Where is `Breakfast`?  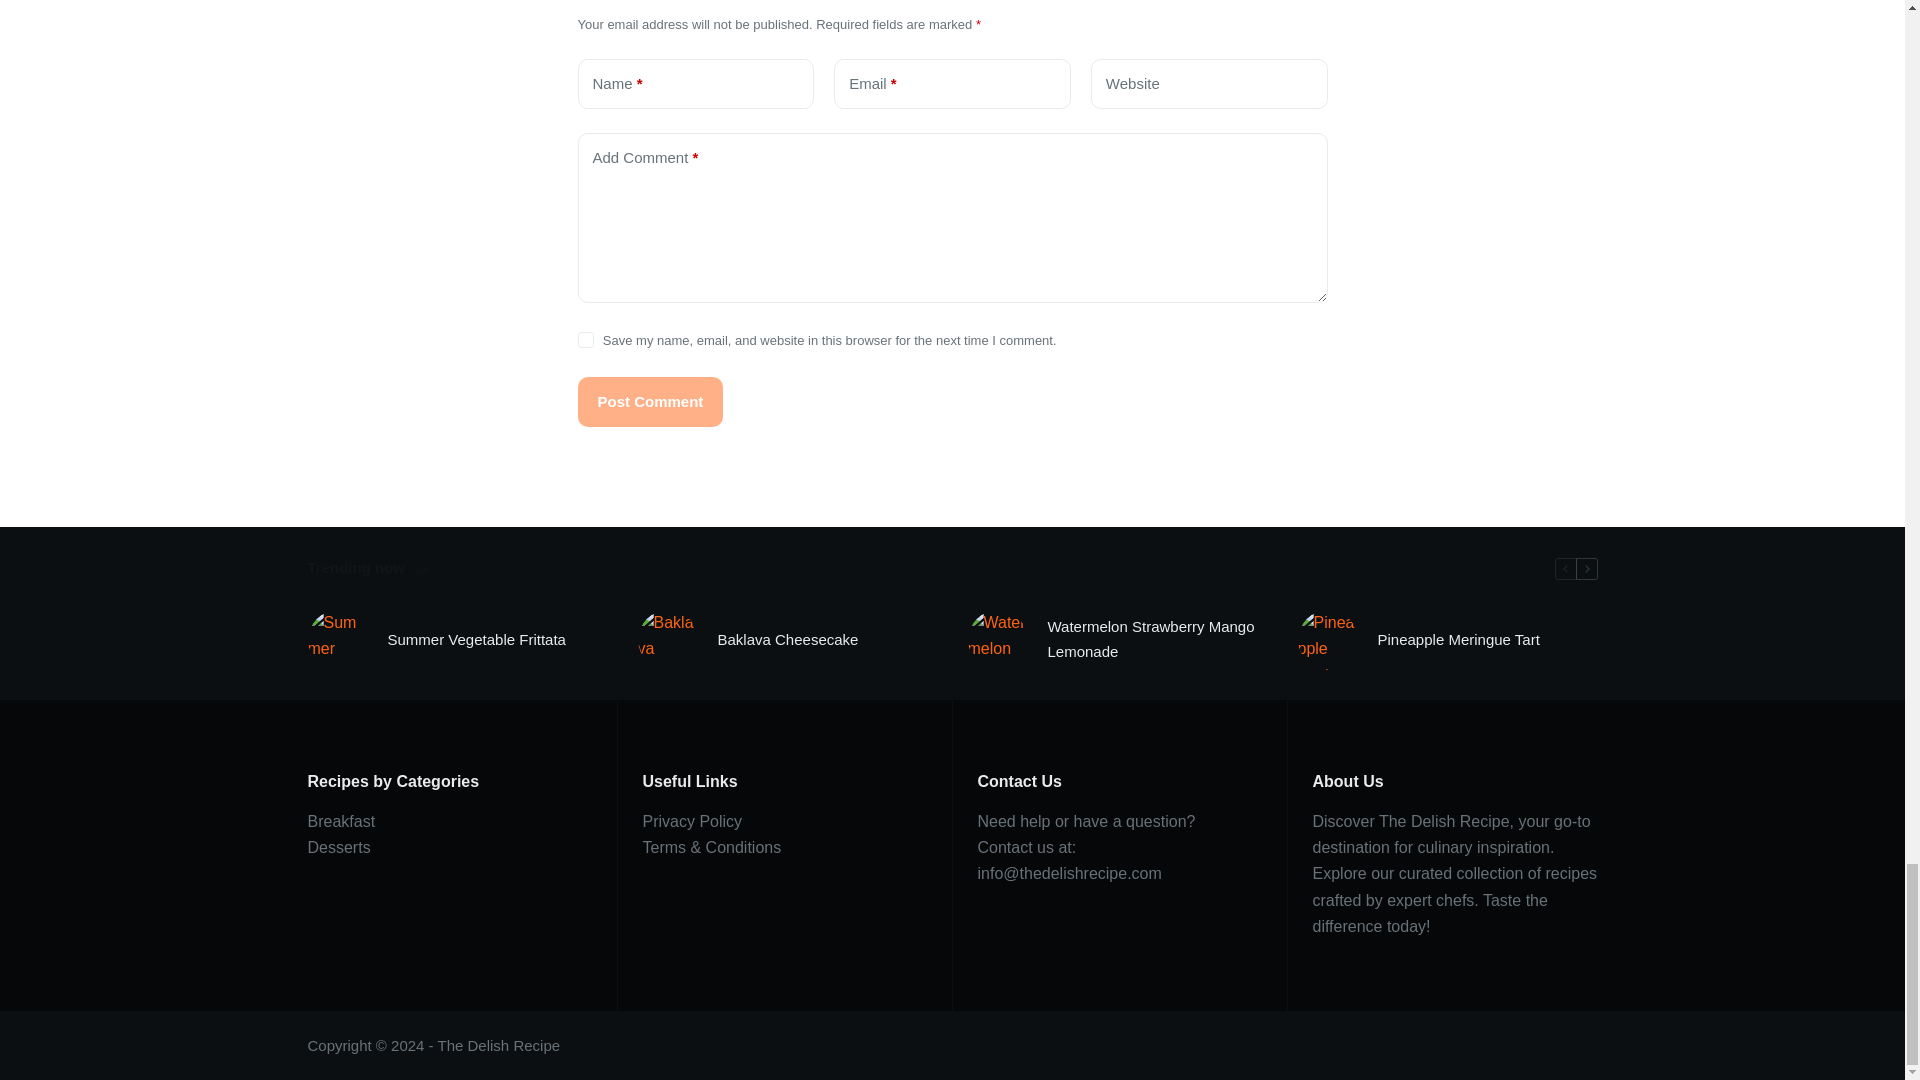 Breakfast is located at coordinates (342, 822).